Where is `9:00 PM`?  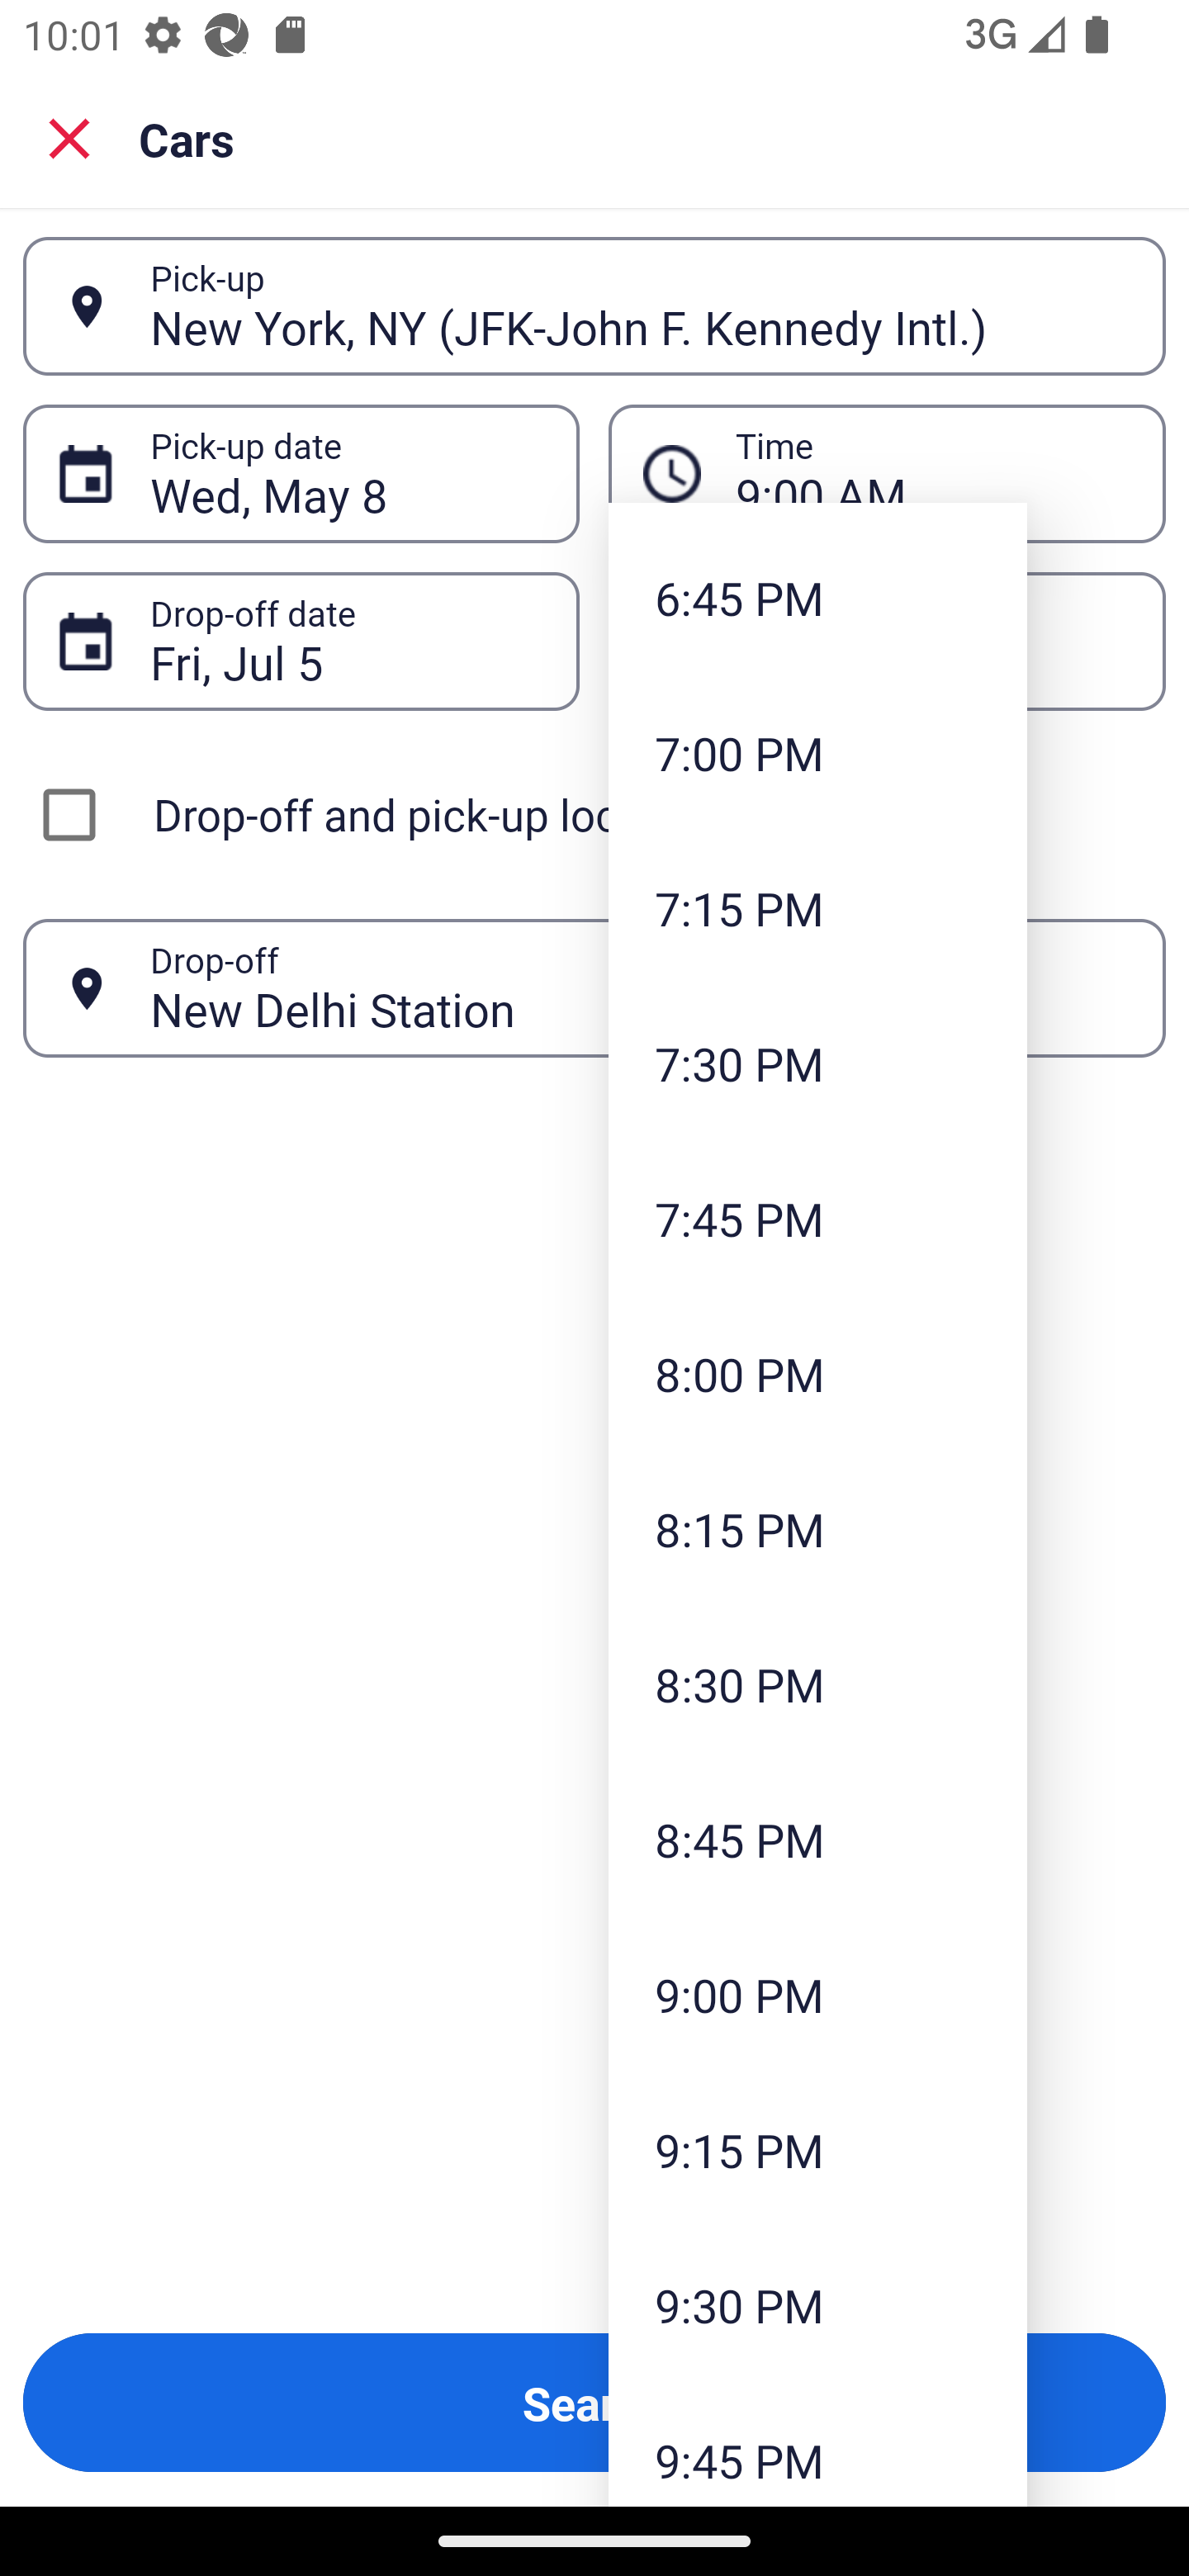
9:00 PM is located at coordinates (817, 1993).